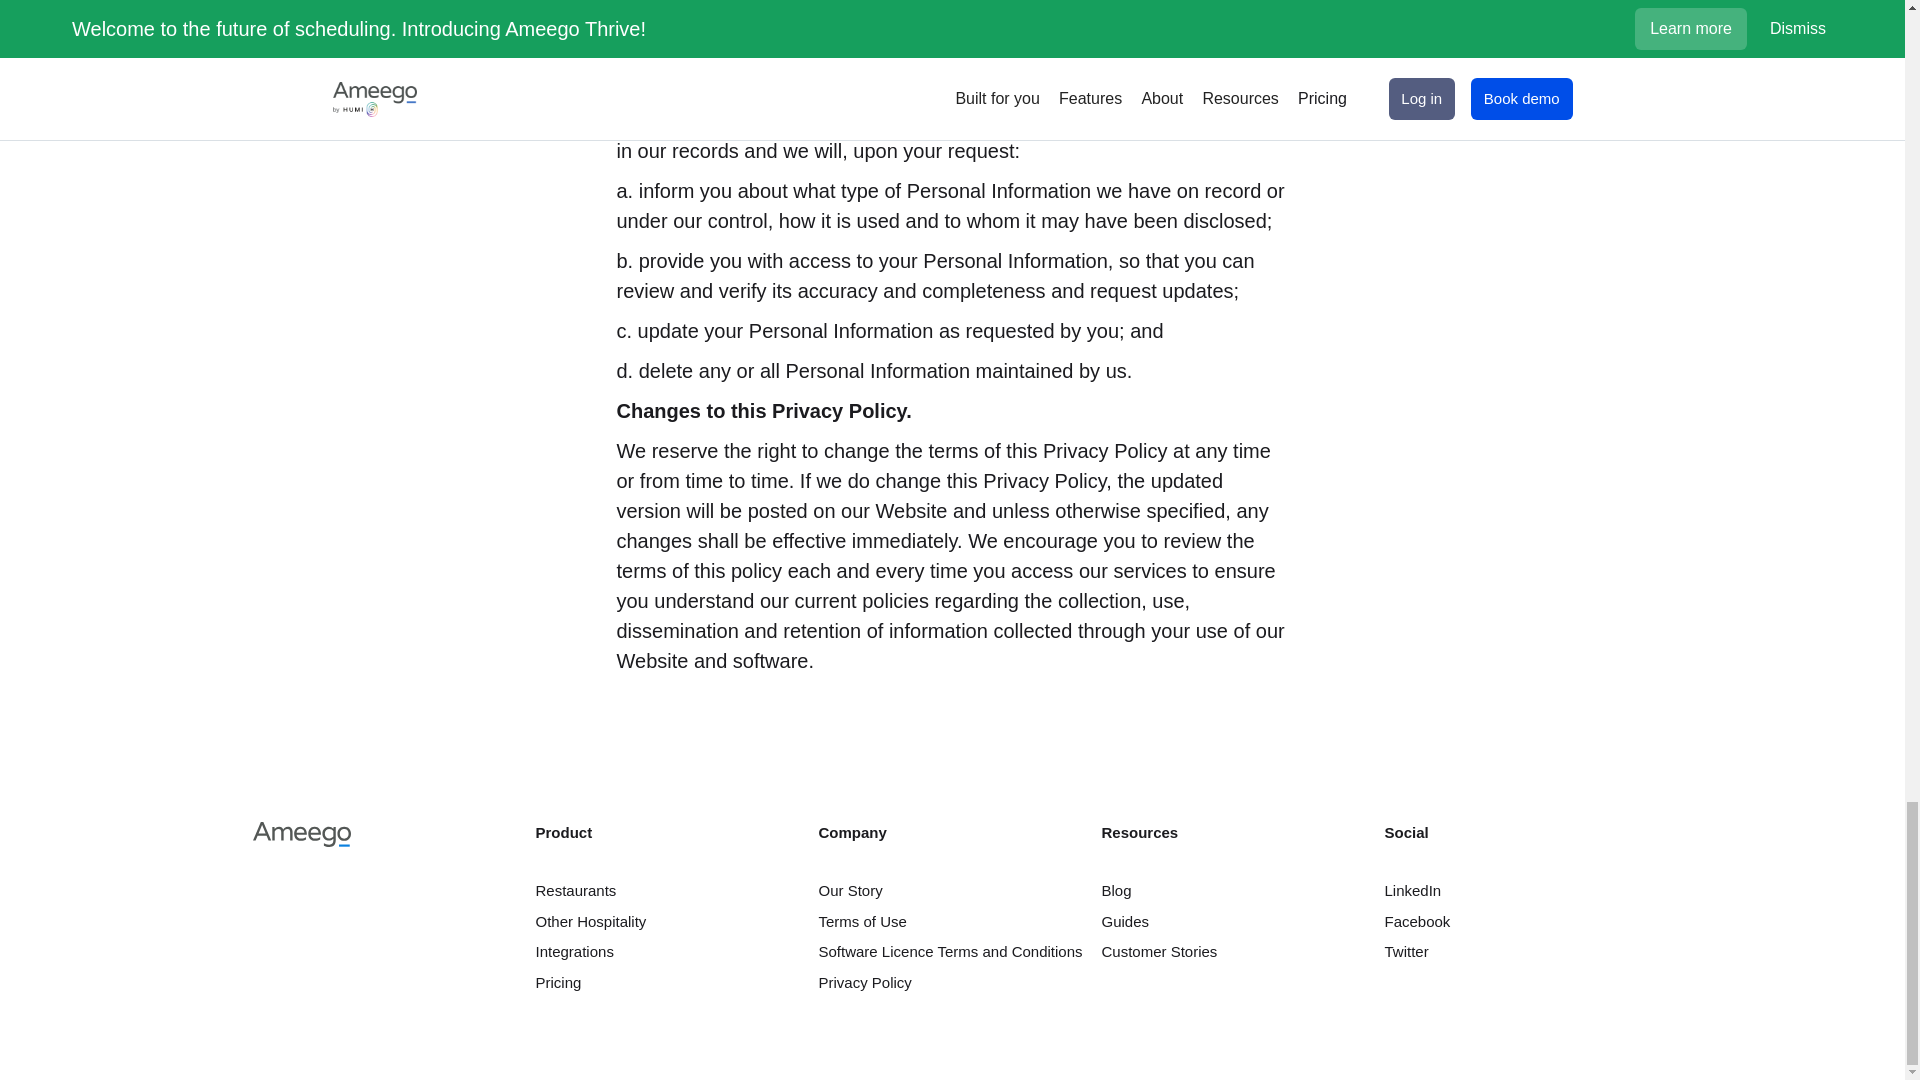 This screenshot has height=1080, width=1920. What do you see at coordinates (670, 983) in the screenshot?
I see `Pricing` at bounding box center [670, 983].